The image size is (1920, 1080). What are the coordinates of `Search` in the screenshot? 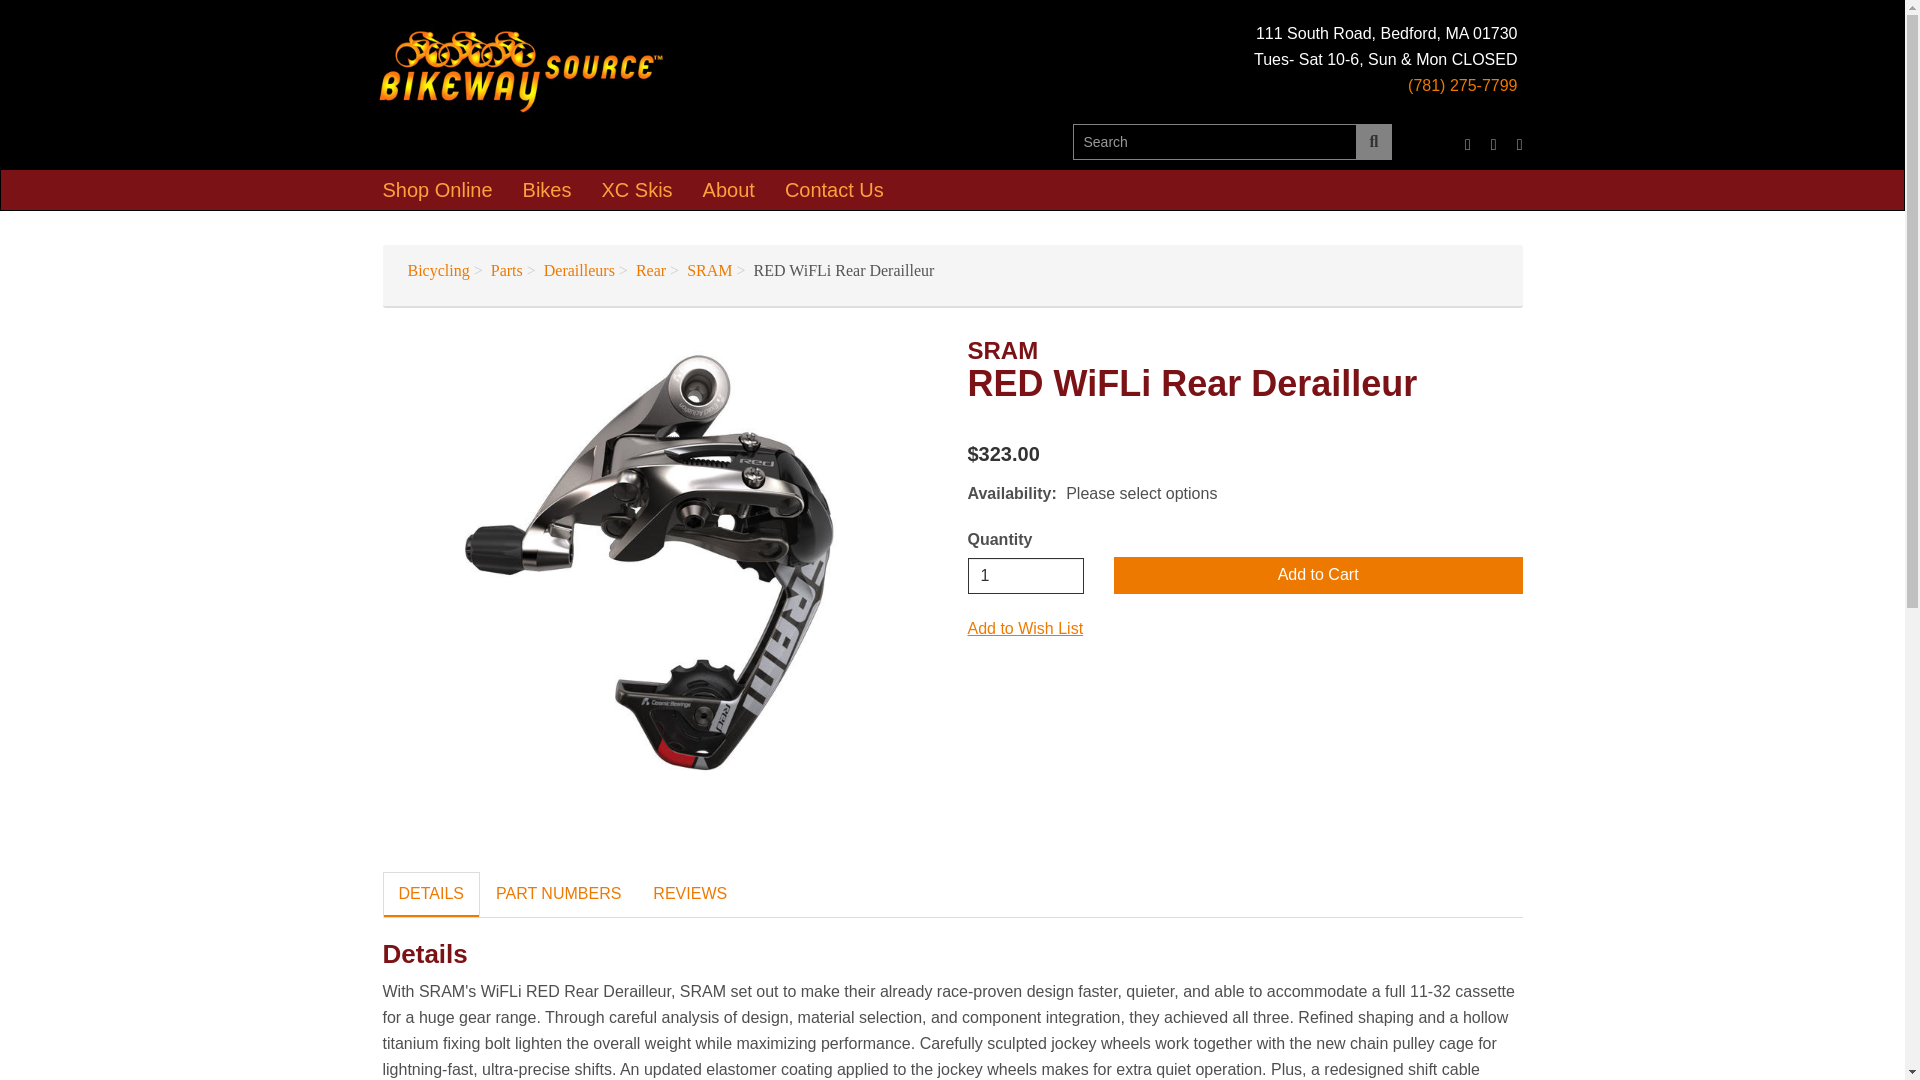 It's located at (1374, 142).